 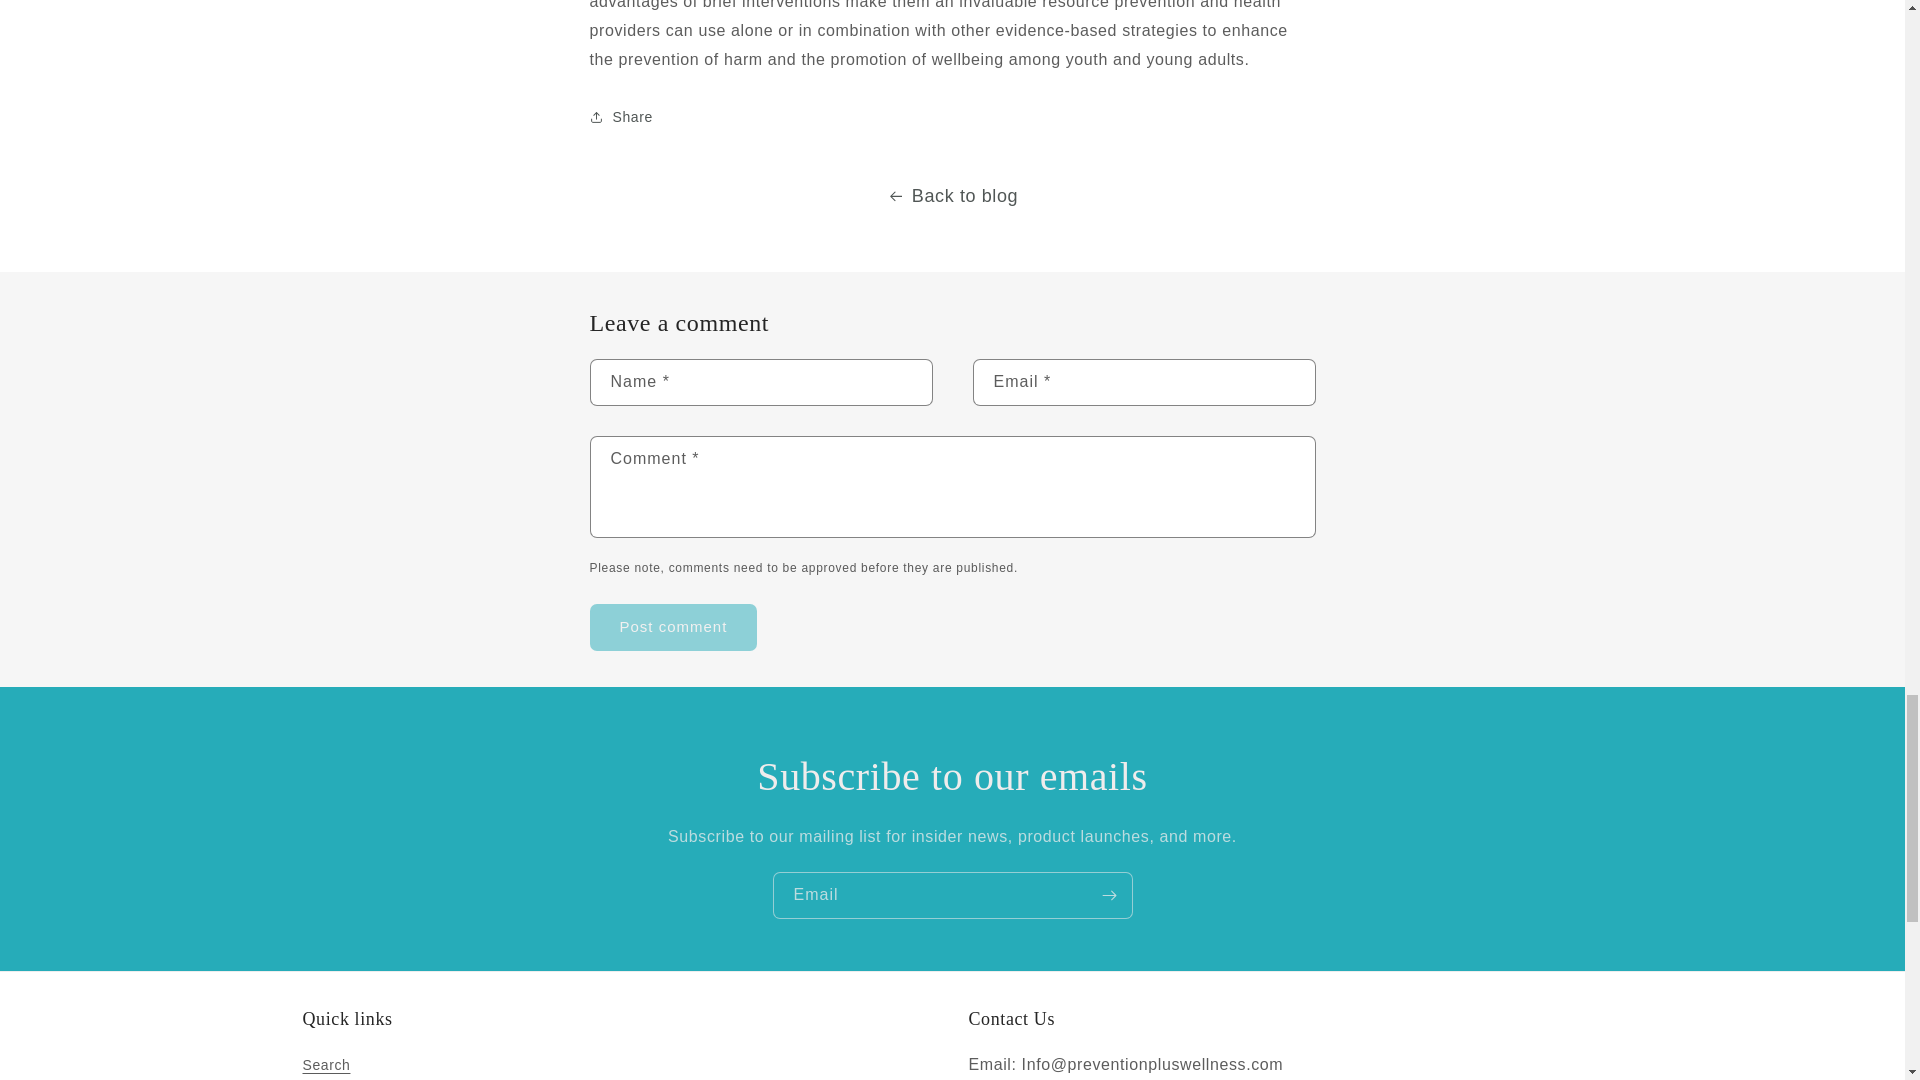 What do you see at coordinates (674, 627) in the screenshot?
I see `Post comment` at bounding box center [674, 627].